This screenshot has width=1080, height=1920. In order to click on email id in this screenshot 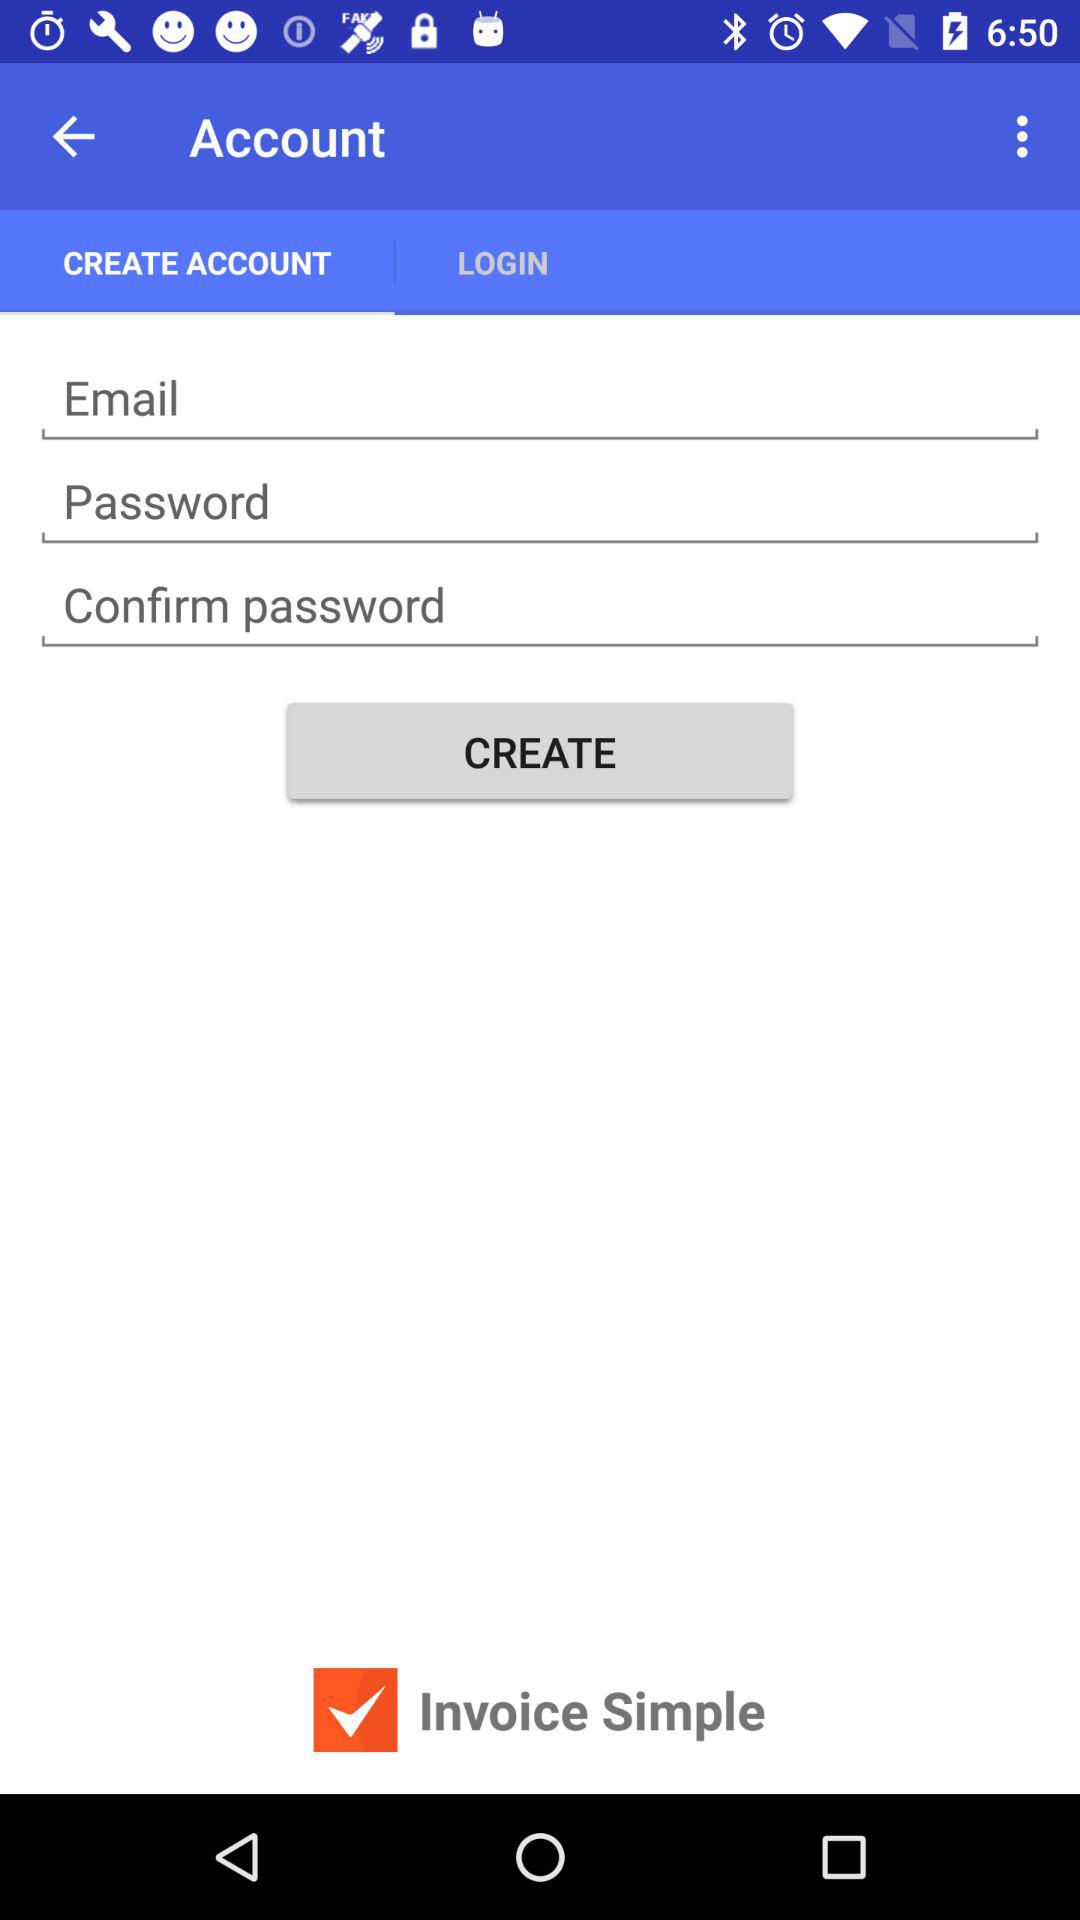, I will do `click(540, 398)`.